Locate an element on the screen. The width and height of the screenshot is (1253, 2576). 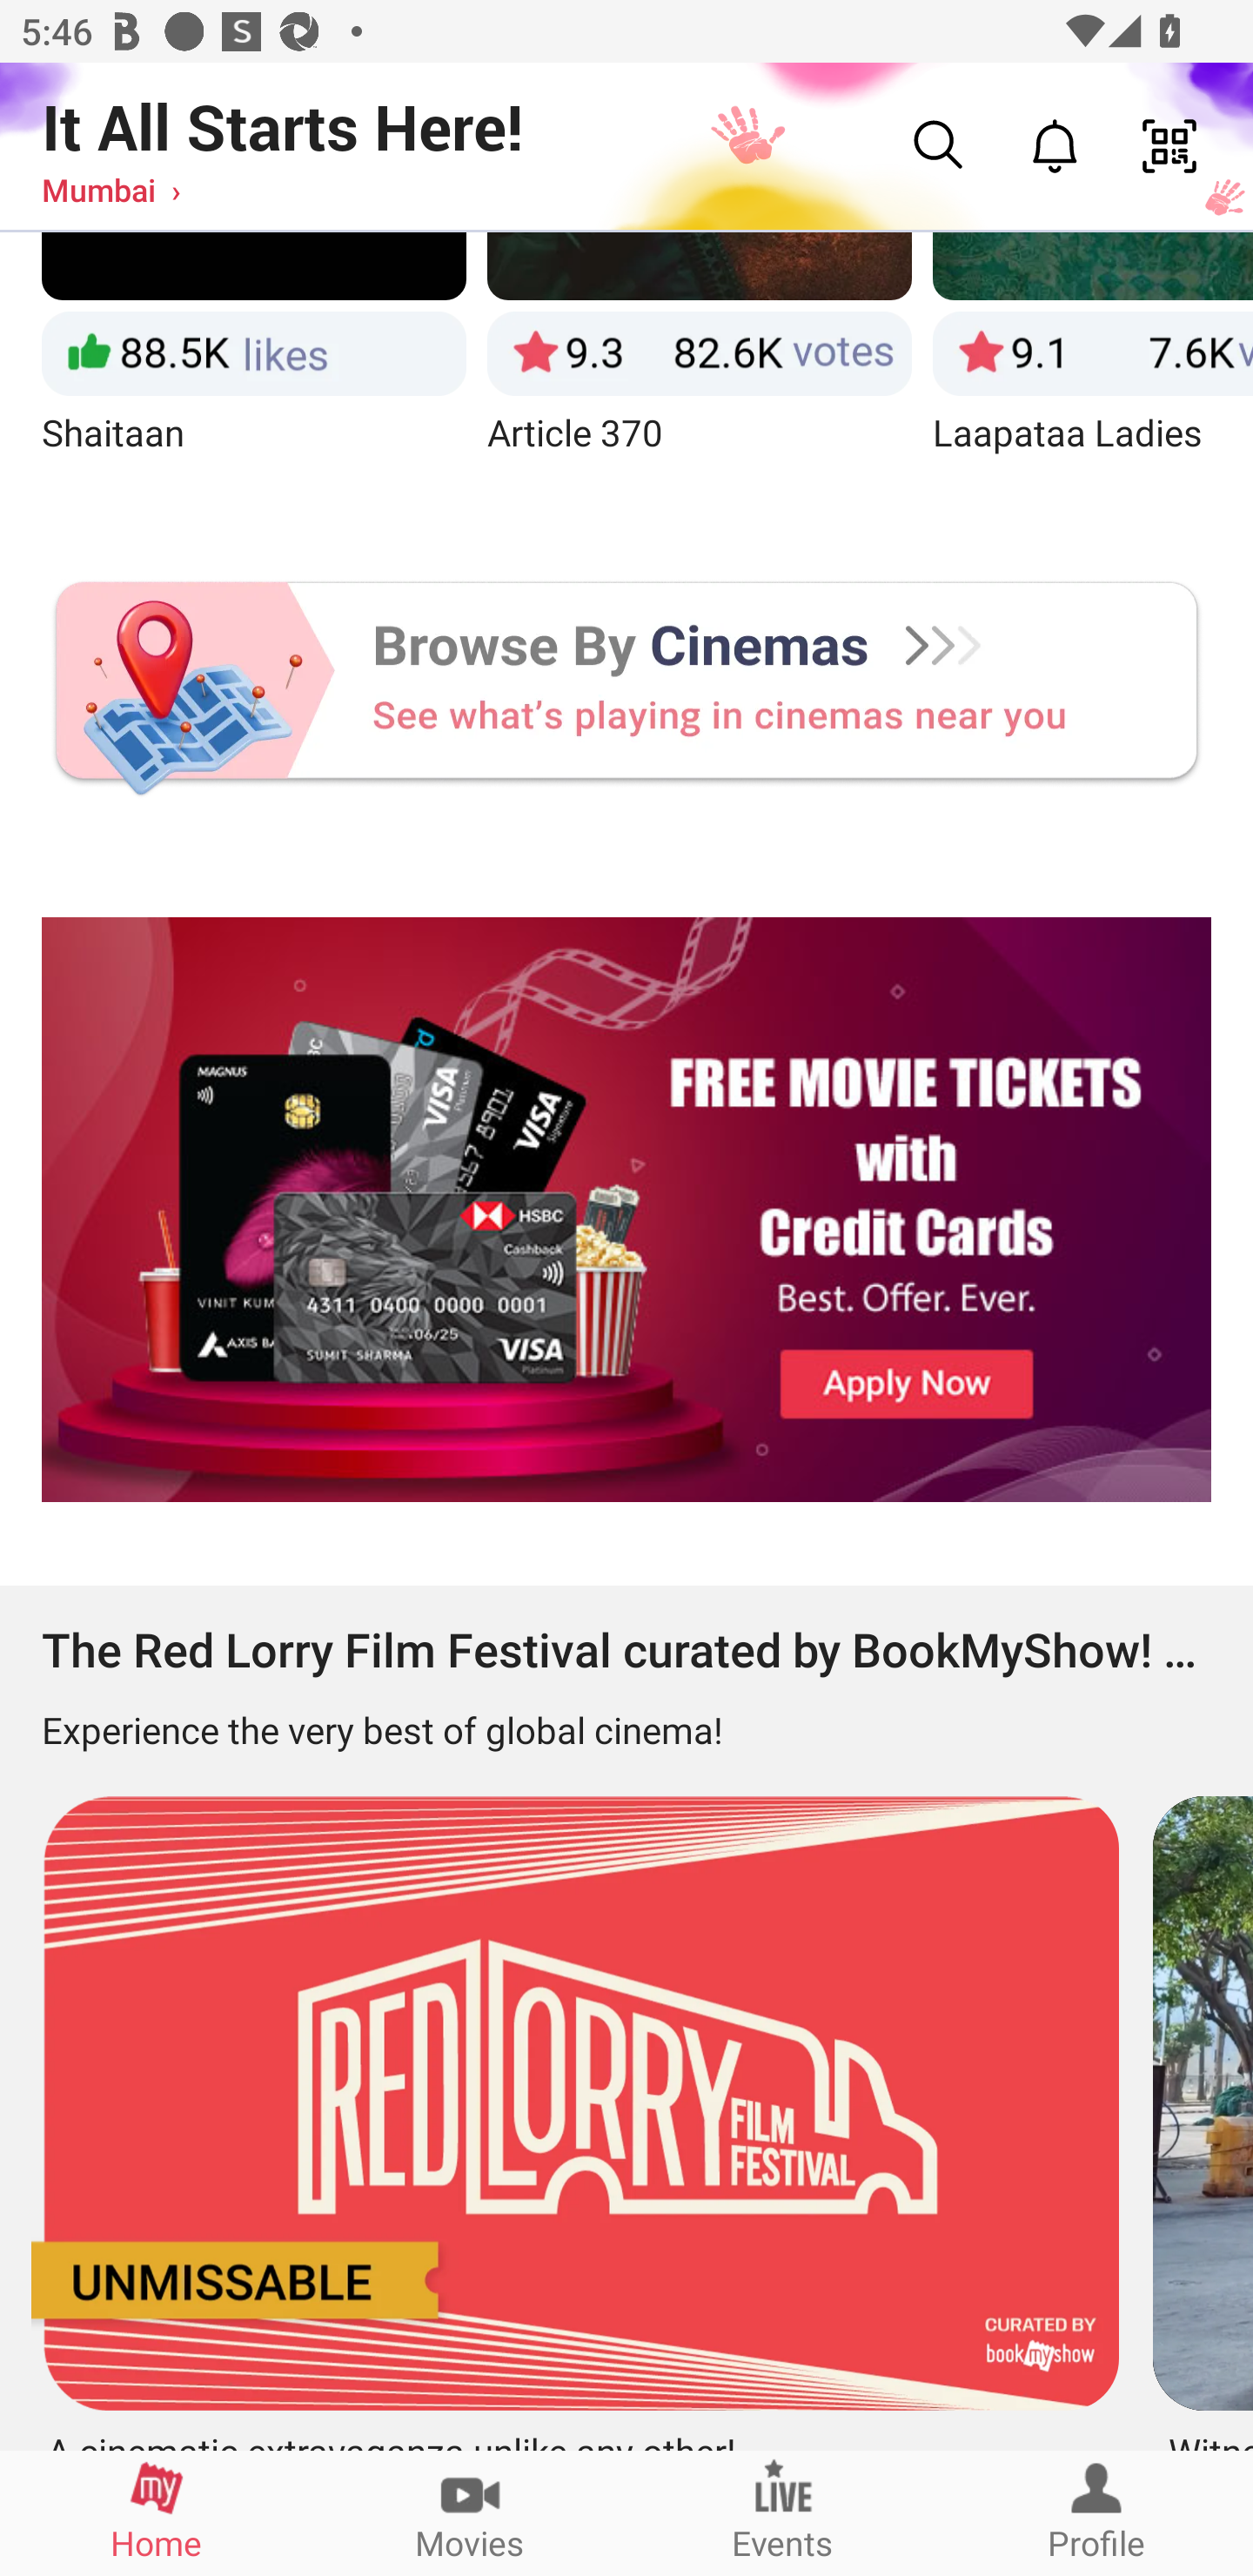
Mumbai  › is located at coordinates (111, 189).